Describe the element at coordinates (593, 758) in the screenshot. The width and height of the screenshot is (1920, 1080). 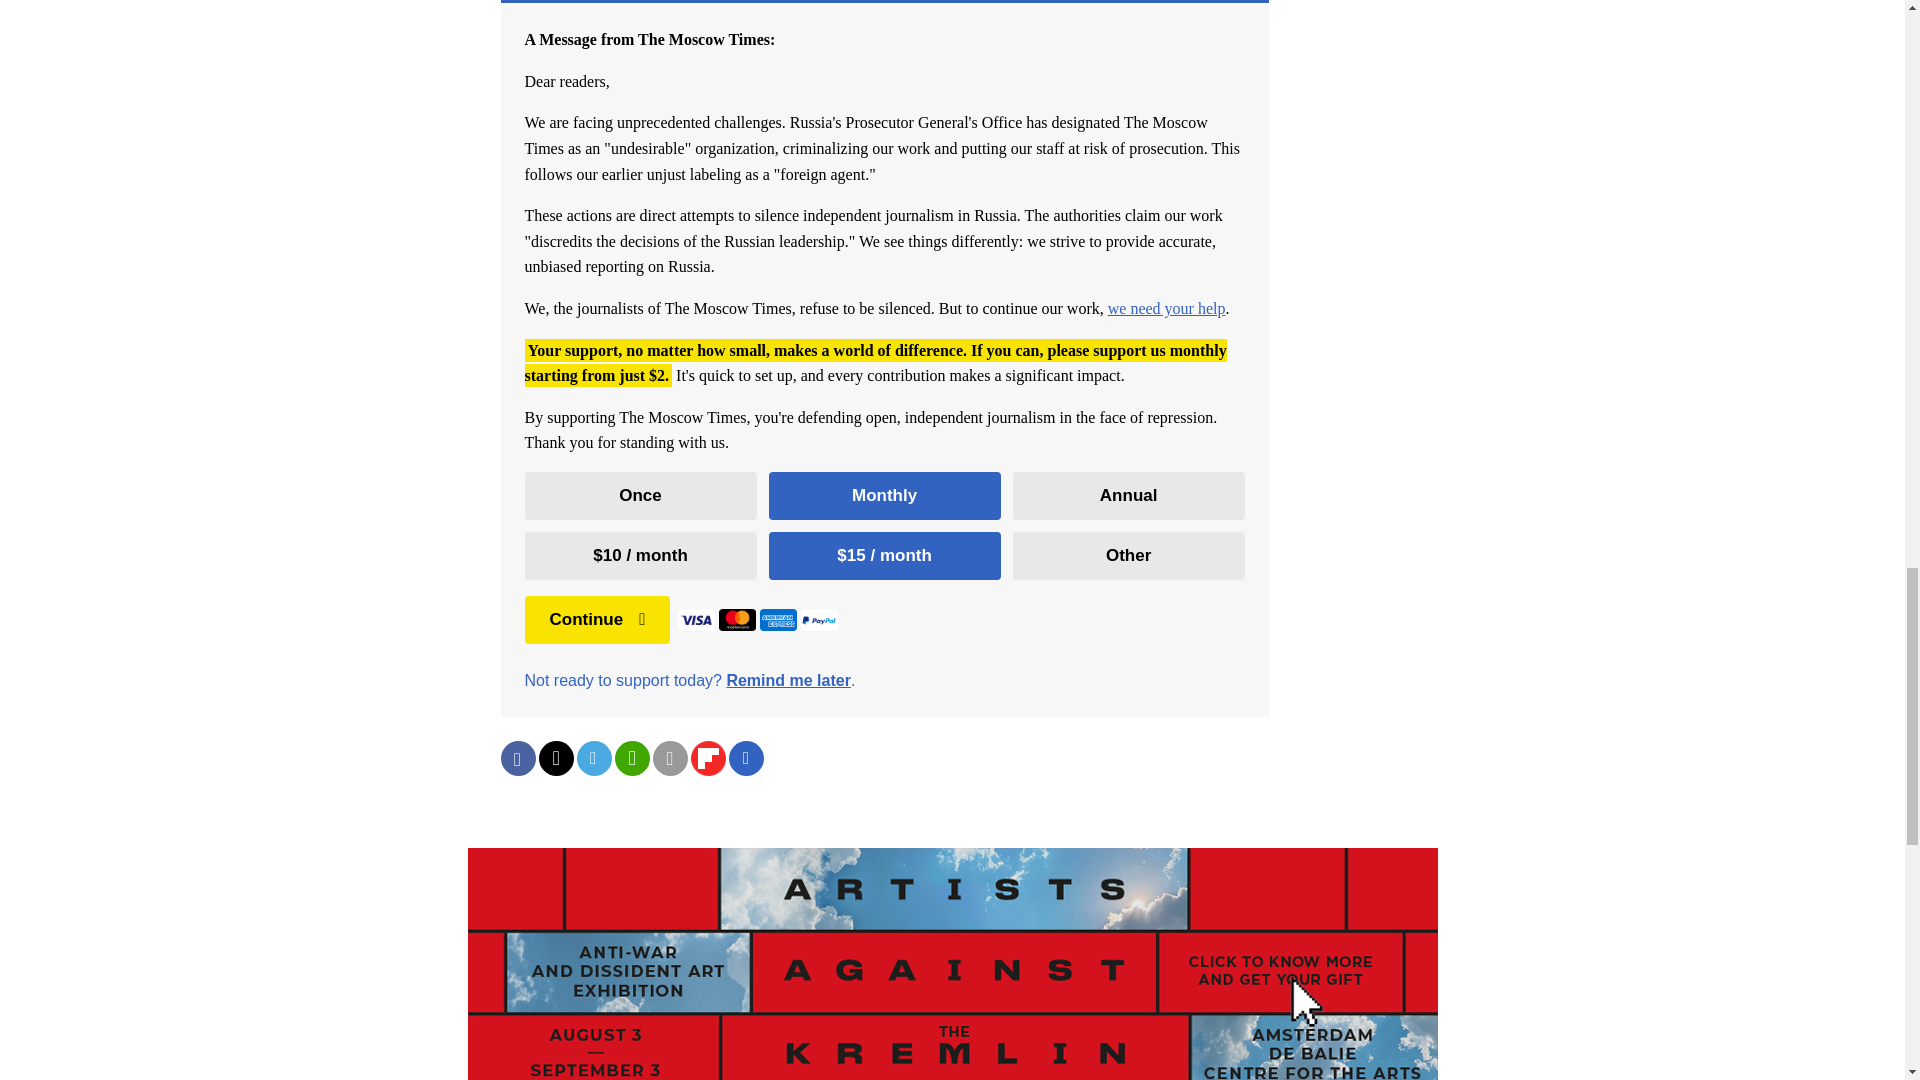
I see `Share on Telegram` at that location.